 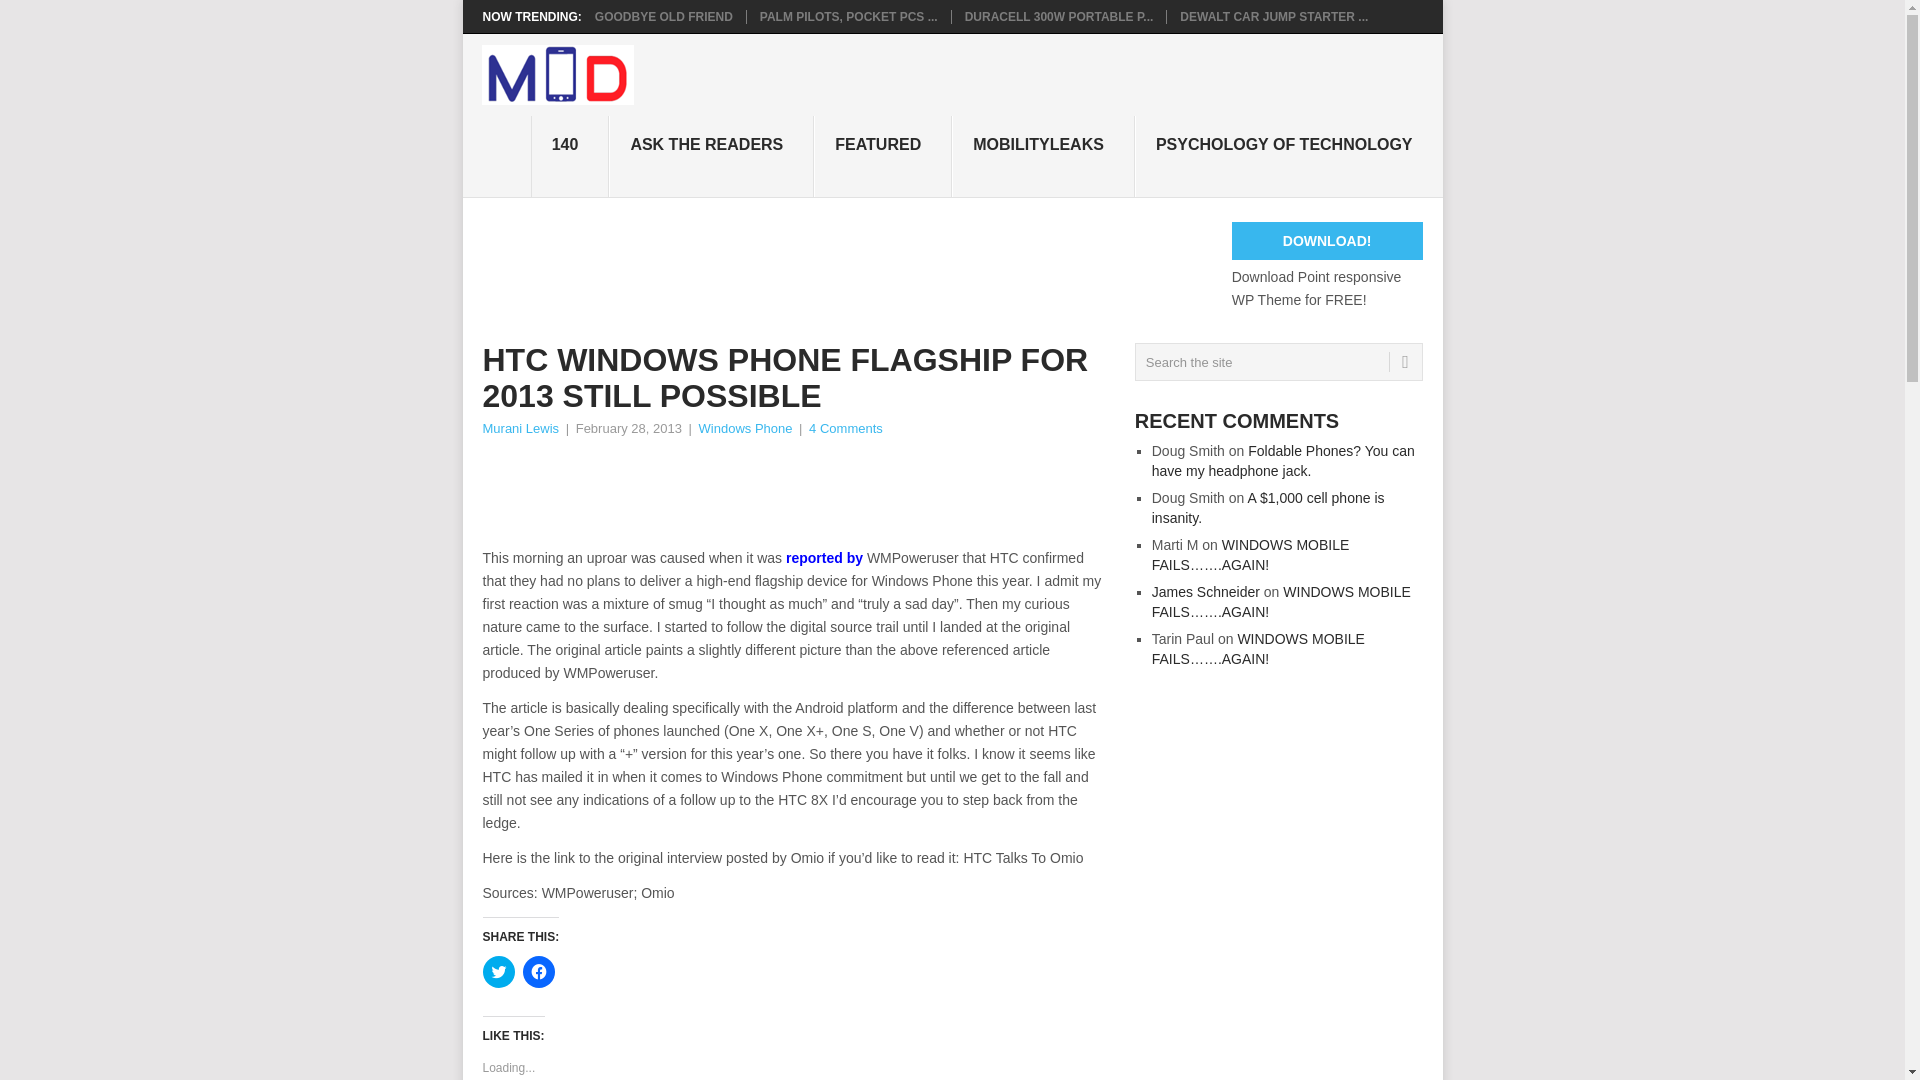 What do you see at coordinates (845, 495) in the screenshot?
I see `Advertisement` at bounding box center [845, 495].